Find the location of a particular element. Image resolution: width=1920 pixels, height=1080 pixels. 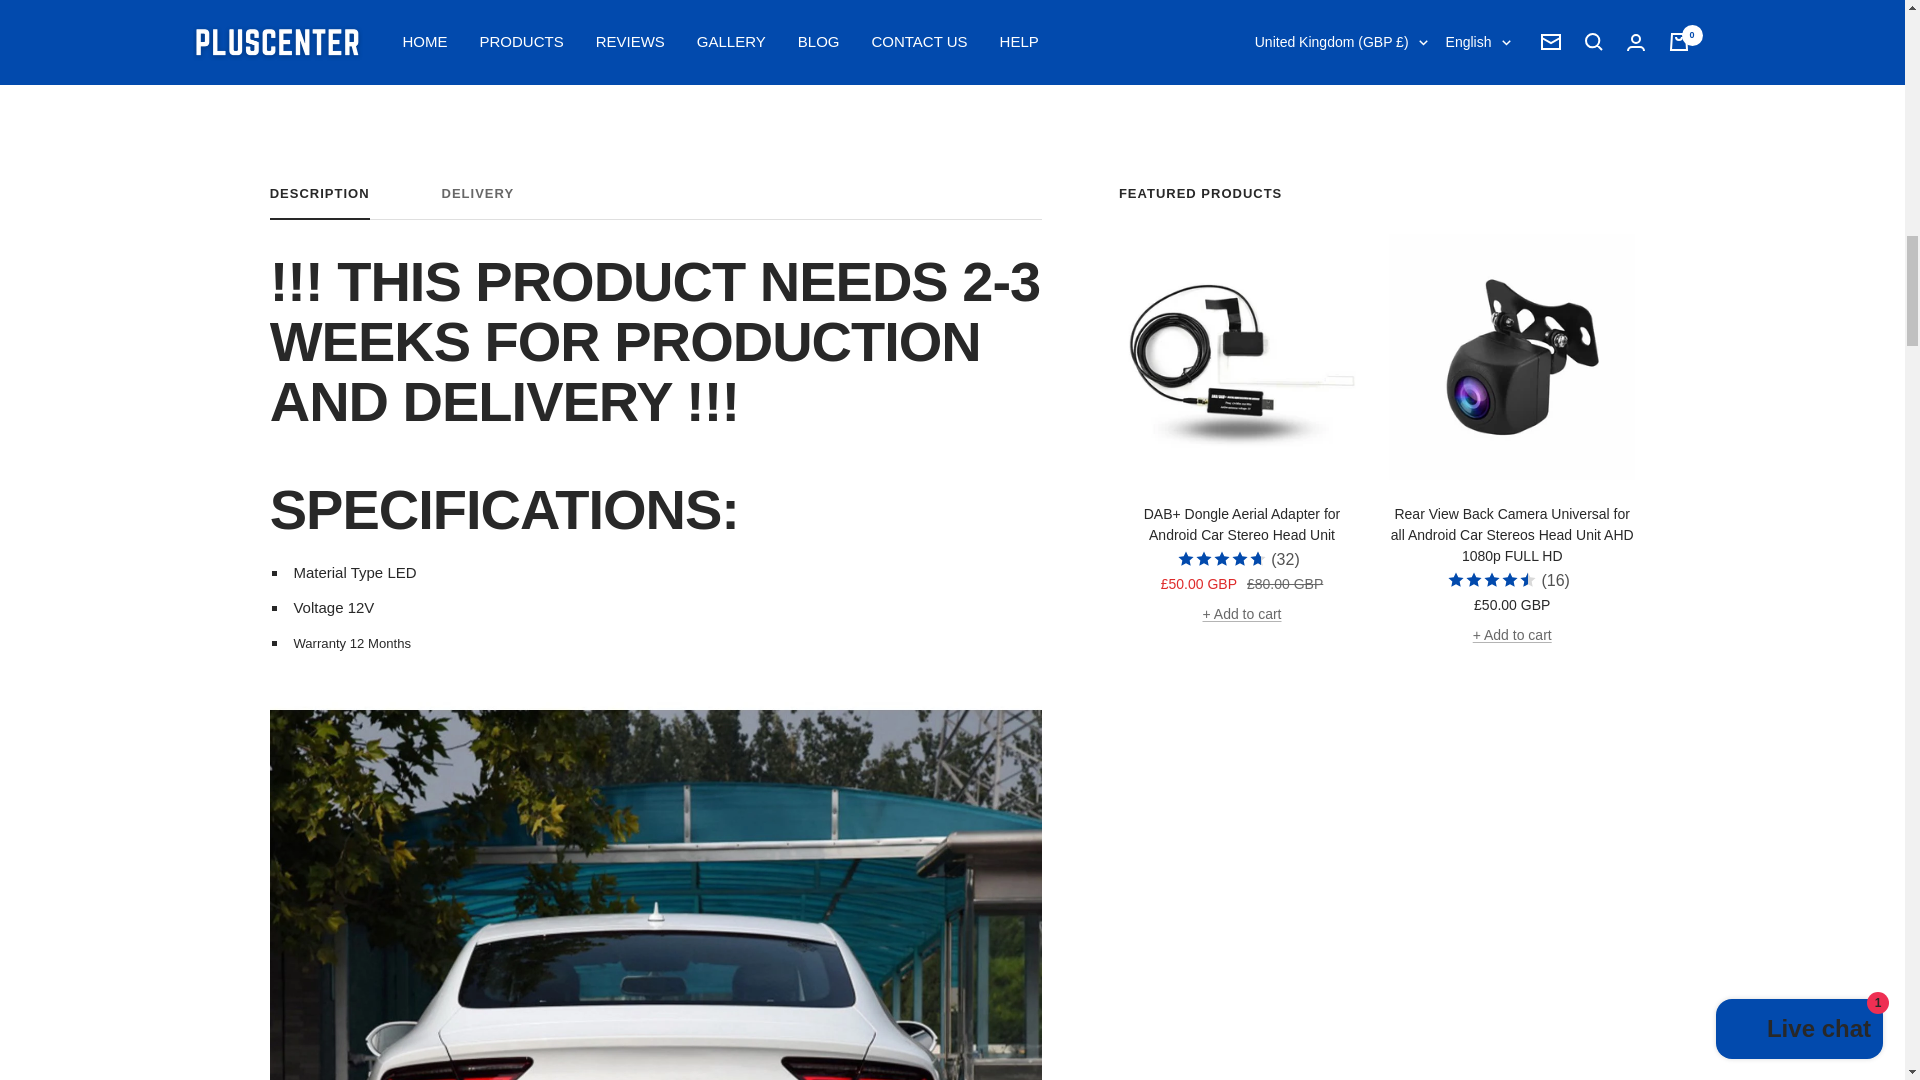

Next is located at coordinates (656, 202).